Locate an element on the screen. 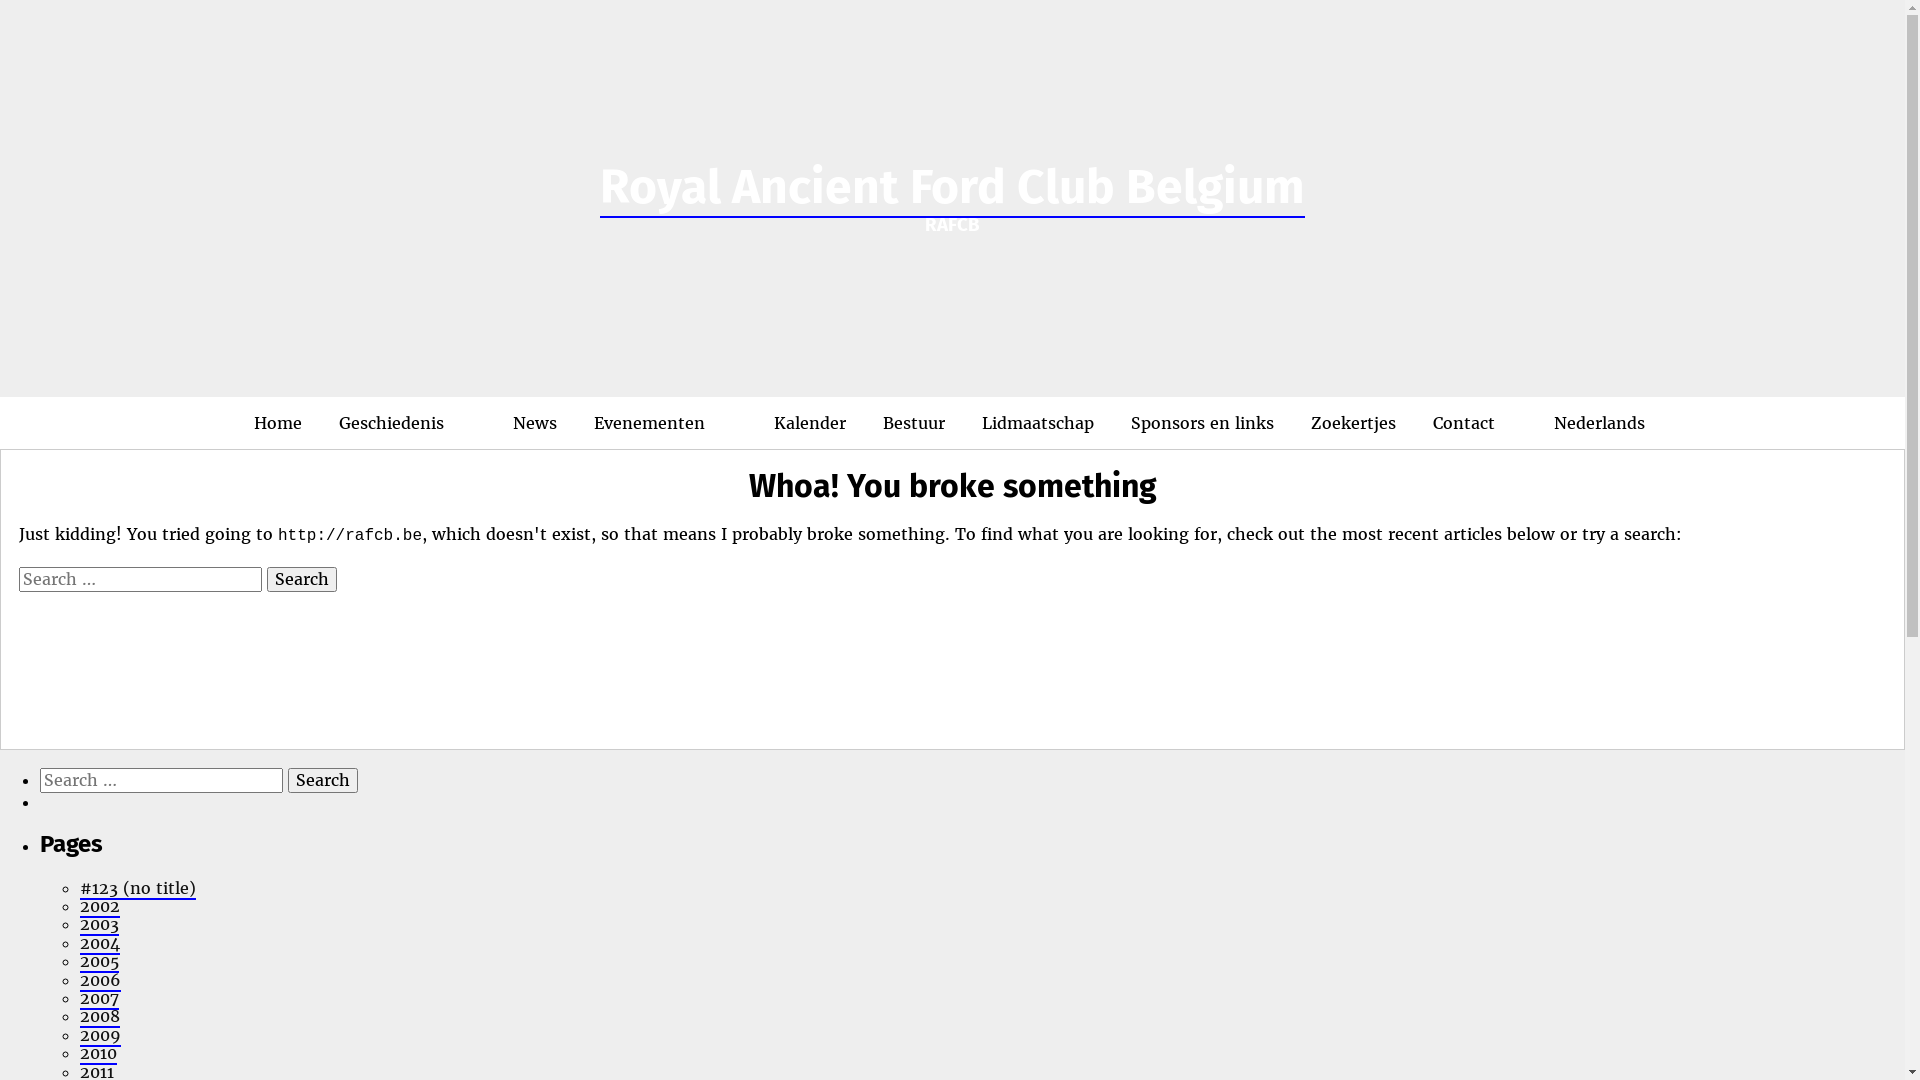 The height and width of the screenshot is (1080, 1920). 2010 is located at coordinates (98, 1054).